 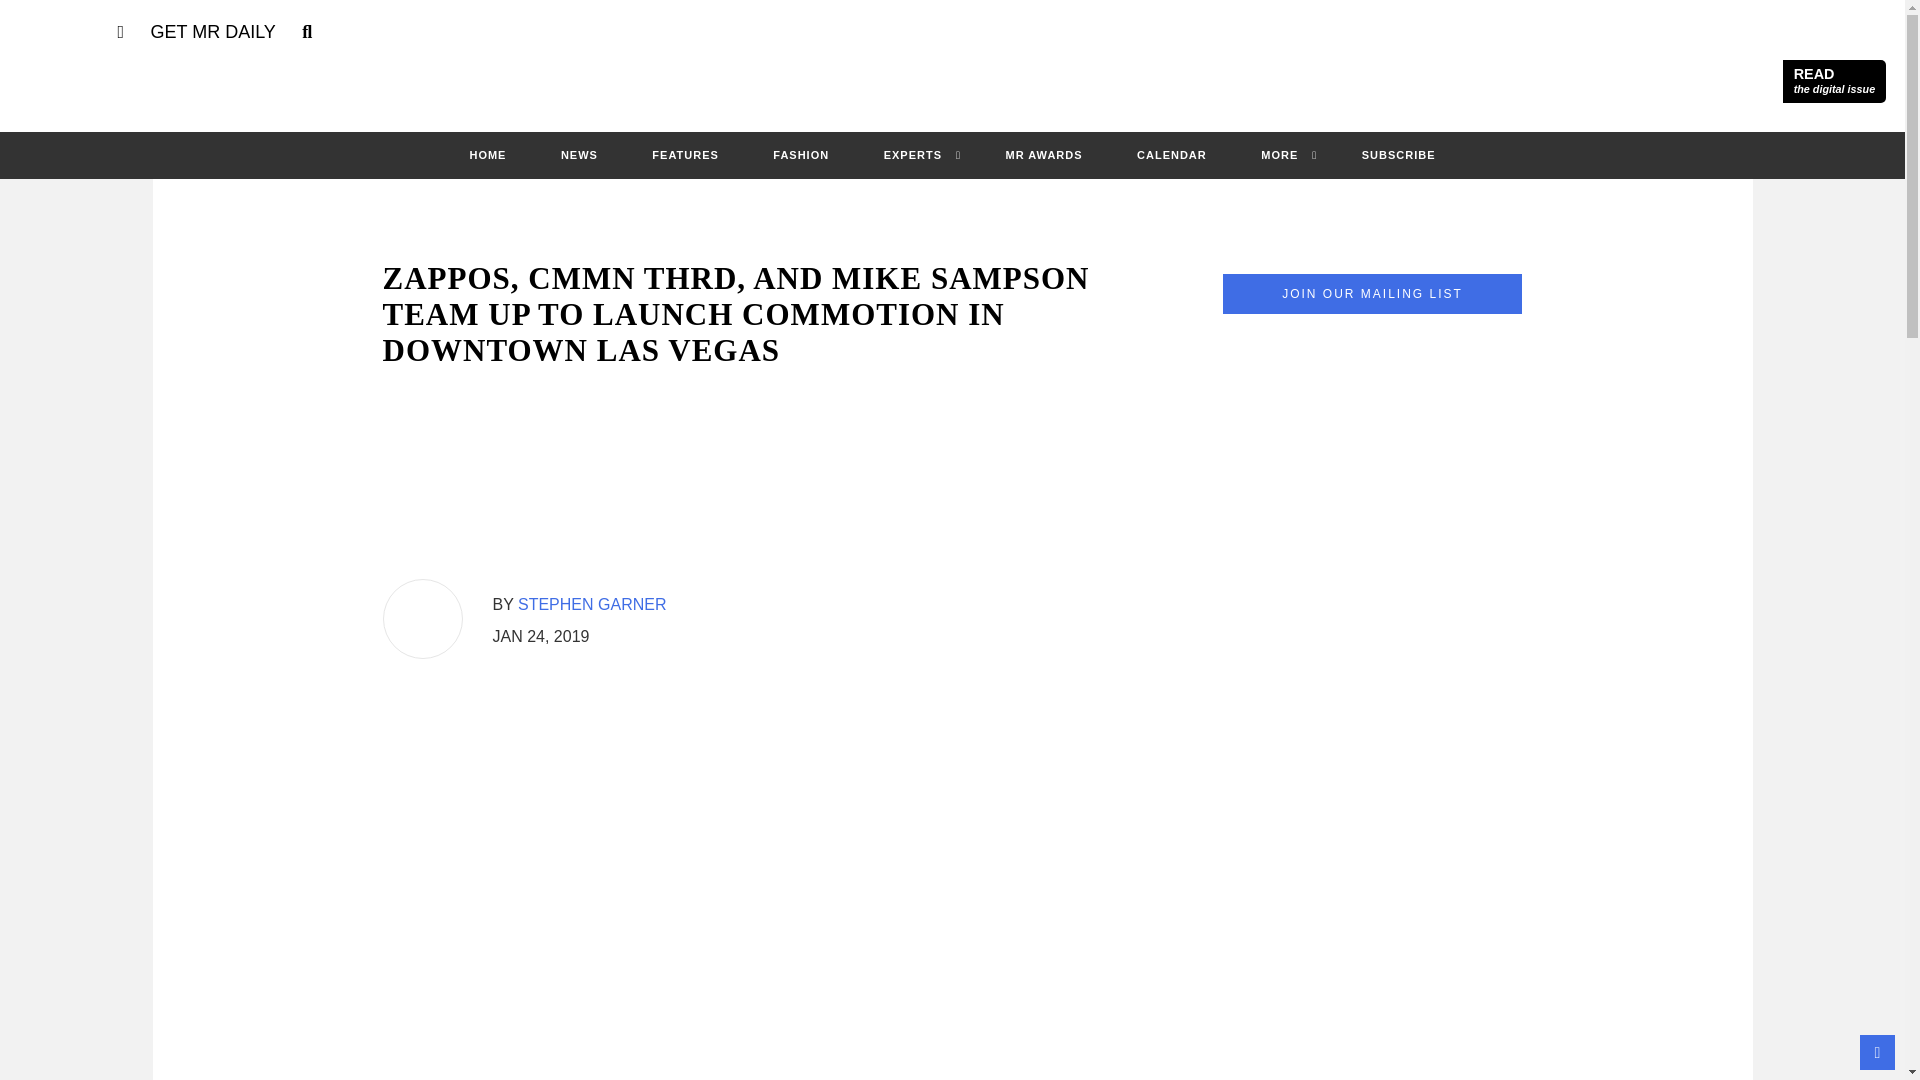 I want to click on STEPHEN GARNER, so click(x=592, y=604).